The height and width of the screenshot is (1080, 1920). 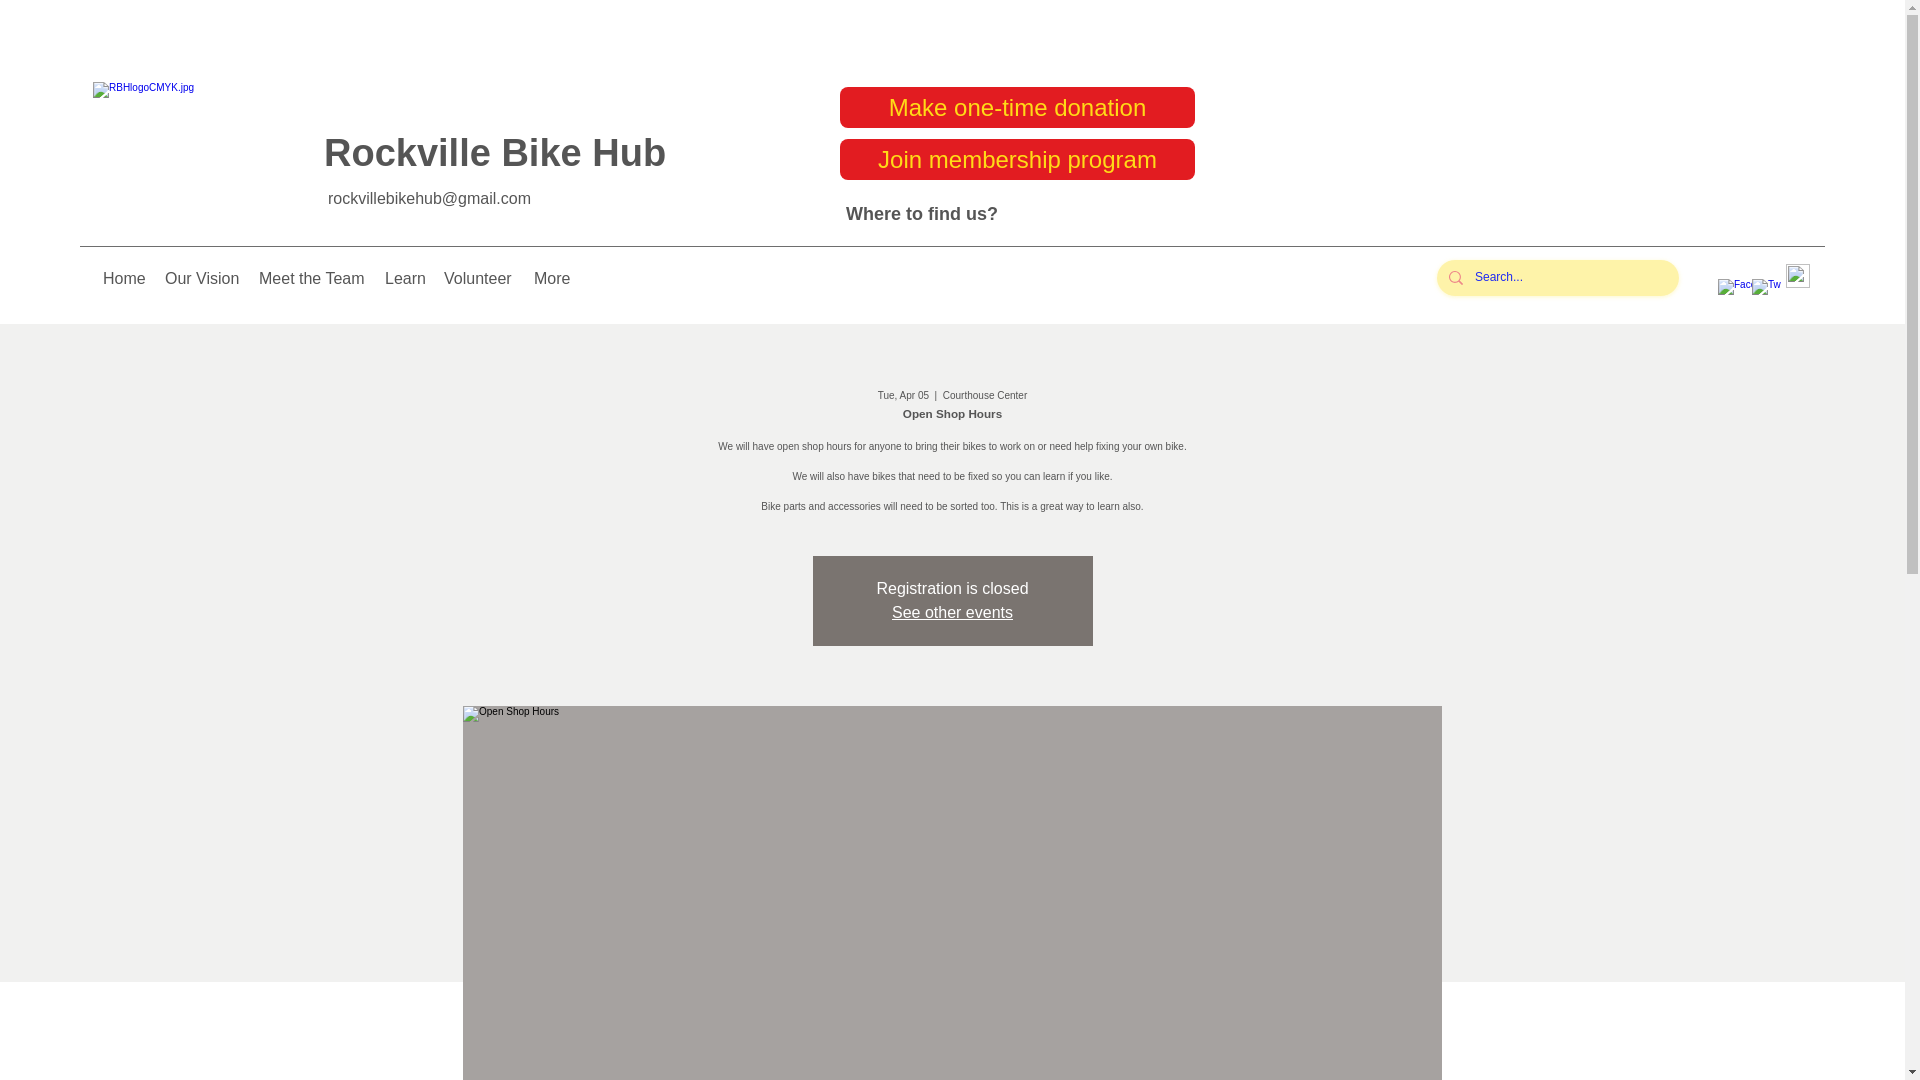 What do you see at coordinates (922, 214) in the screenshot?
I see `Where to find us?` at bounding box center [922, 214].